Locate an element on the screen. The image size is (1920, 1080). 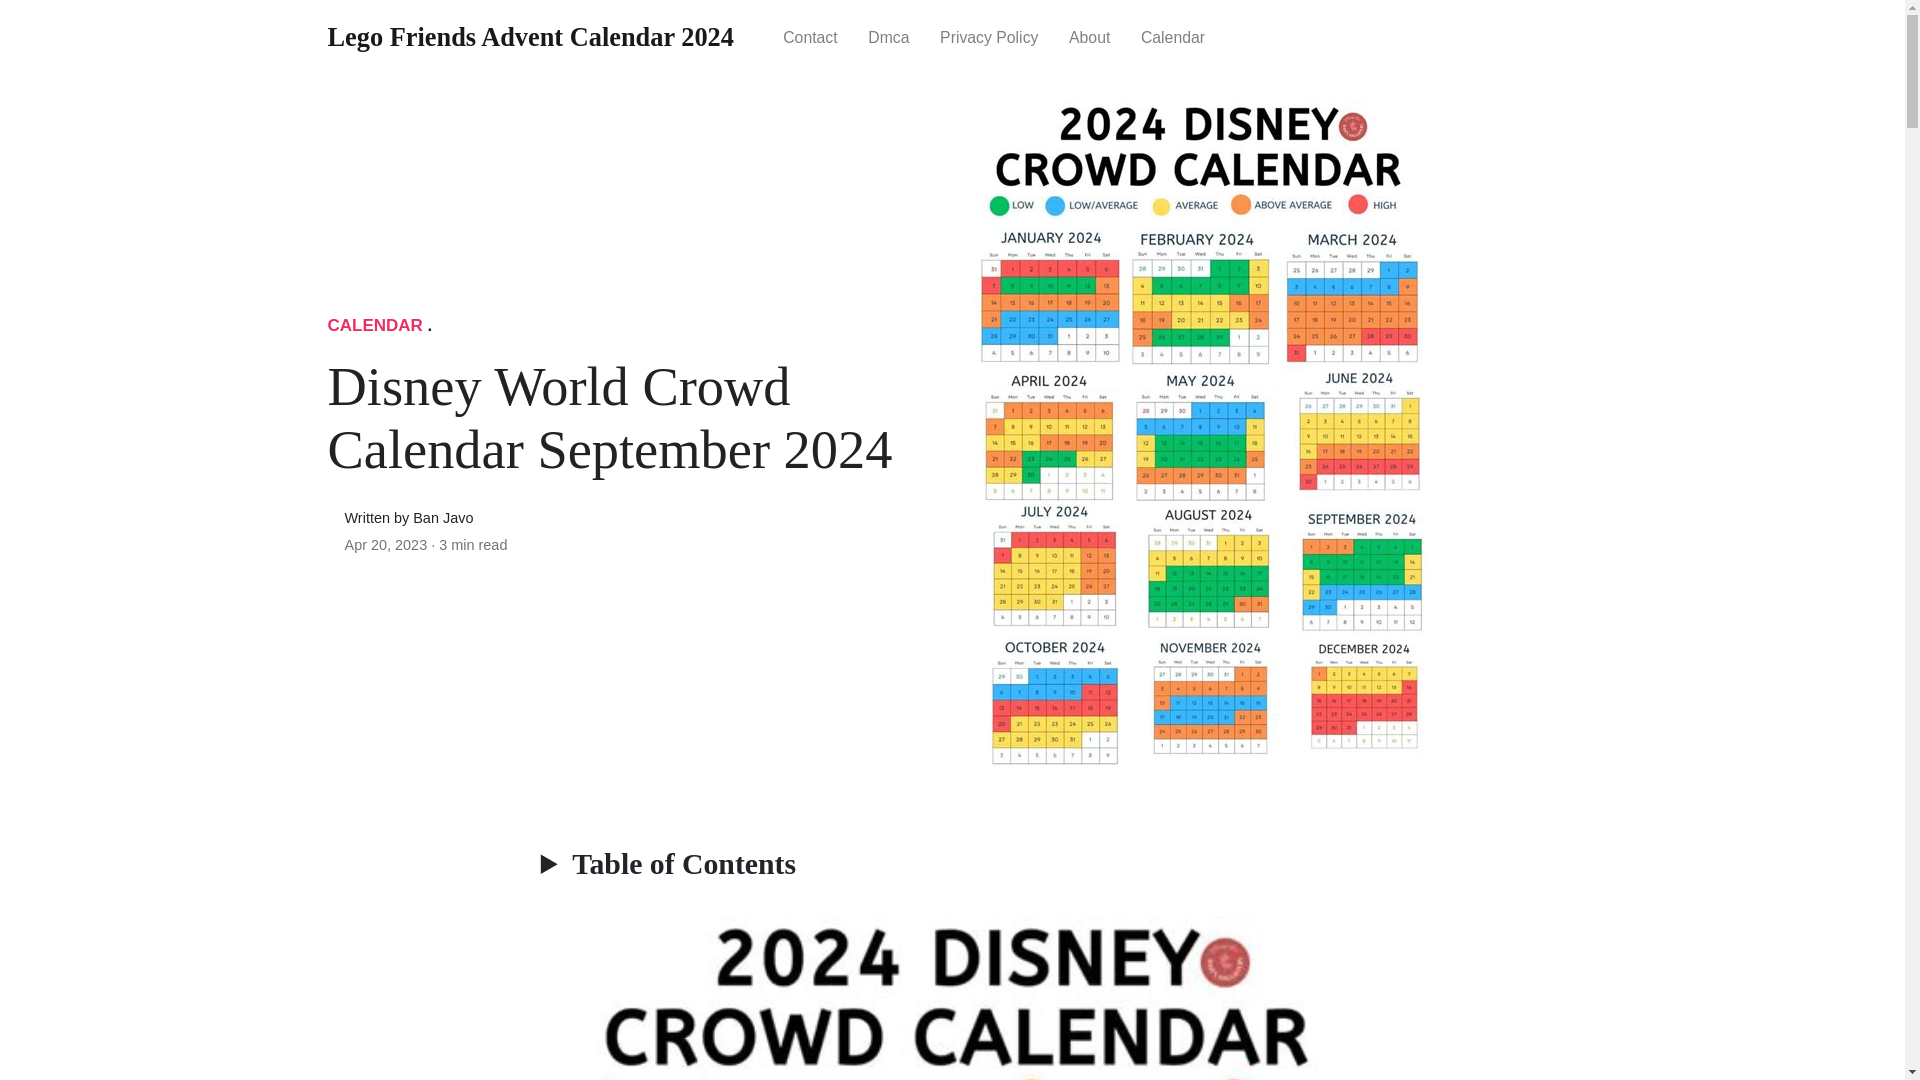
Dmca is located at coordinates (888, 36).